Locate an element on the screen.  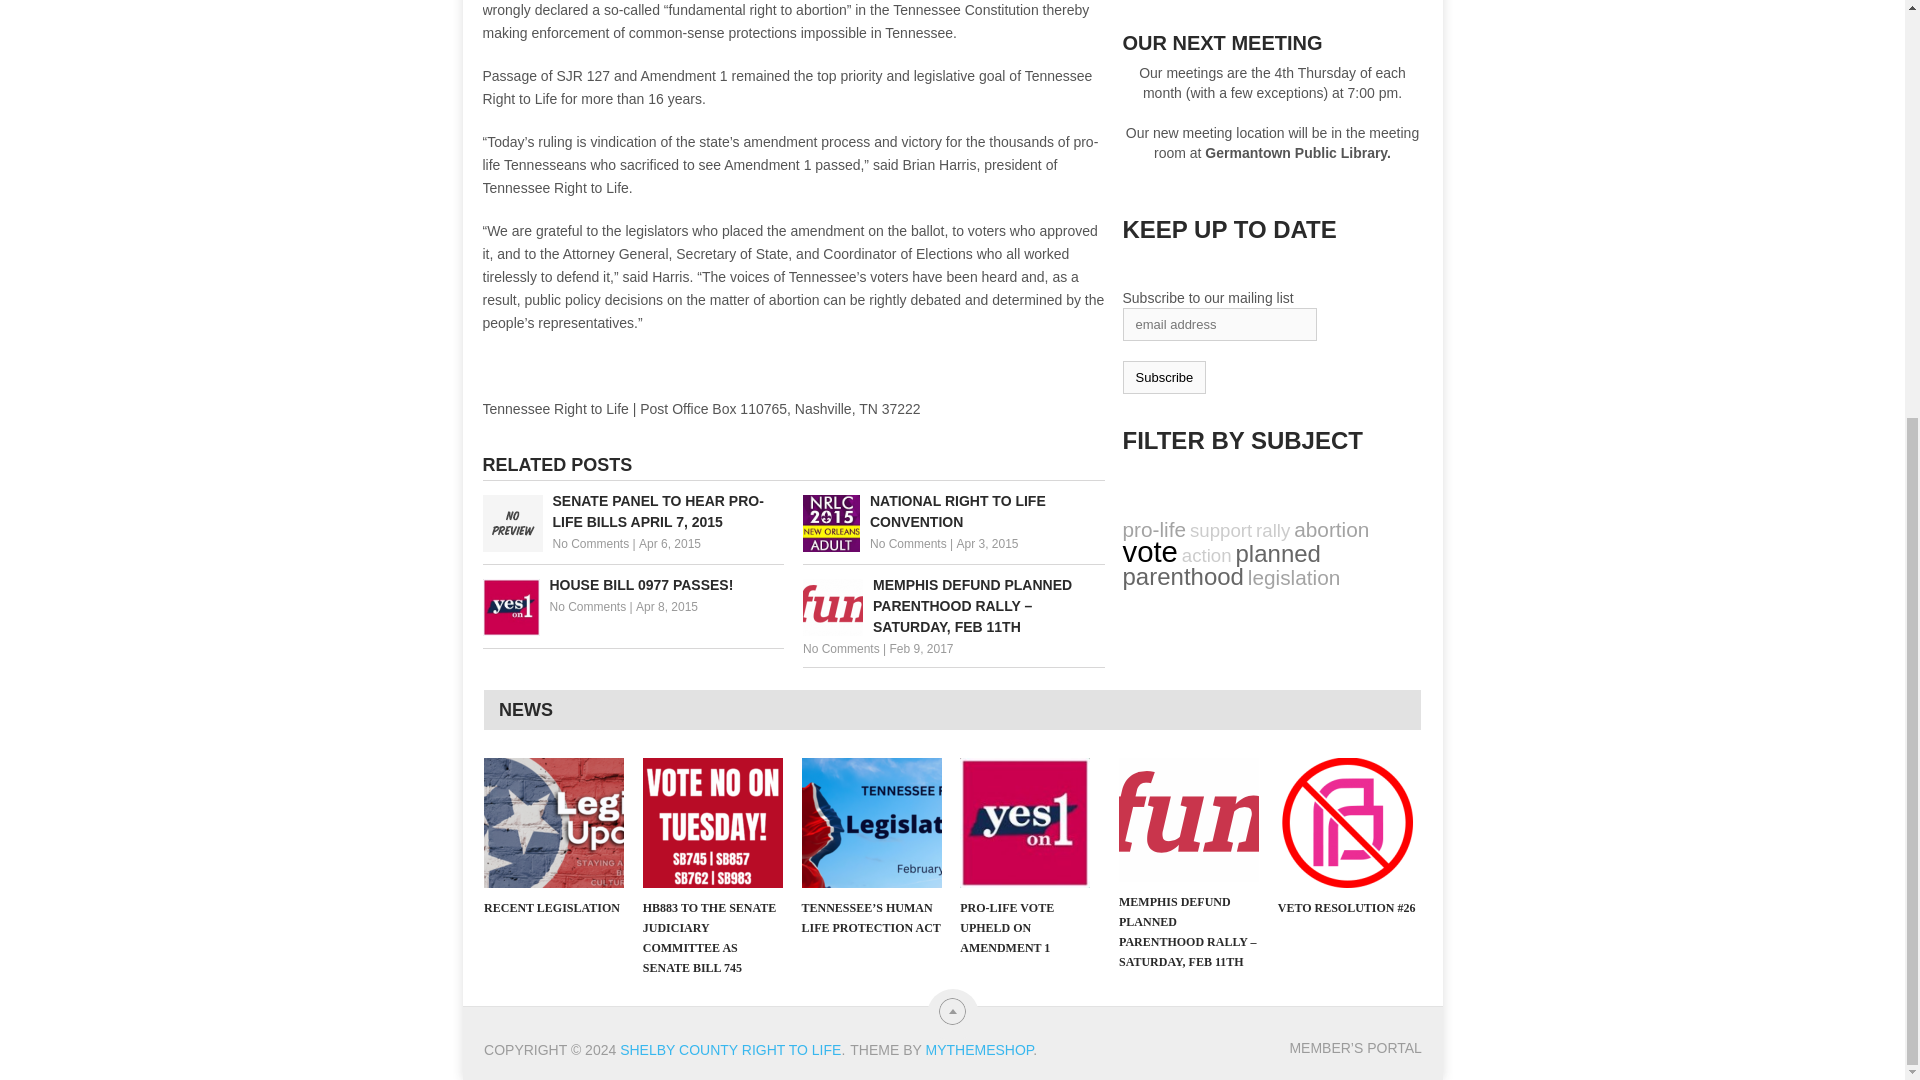
pro-life is located at coordinates (1154, 530).